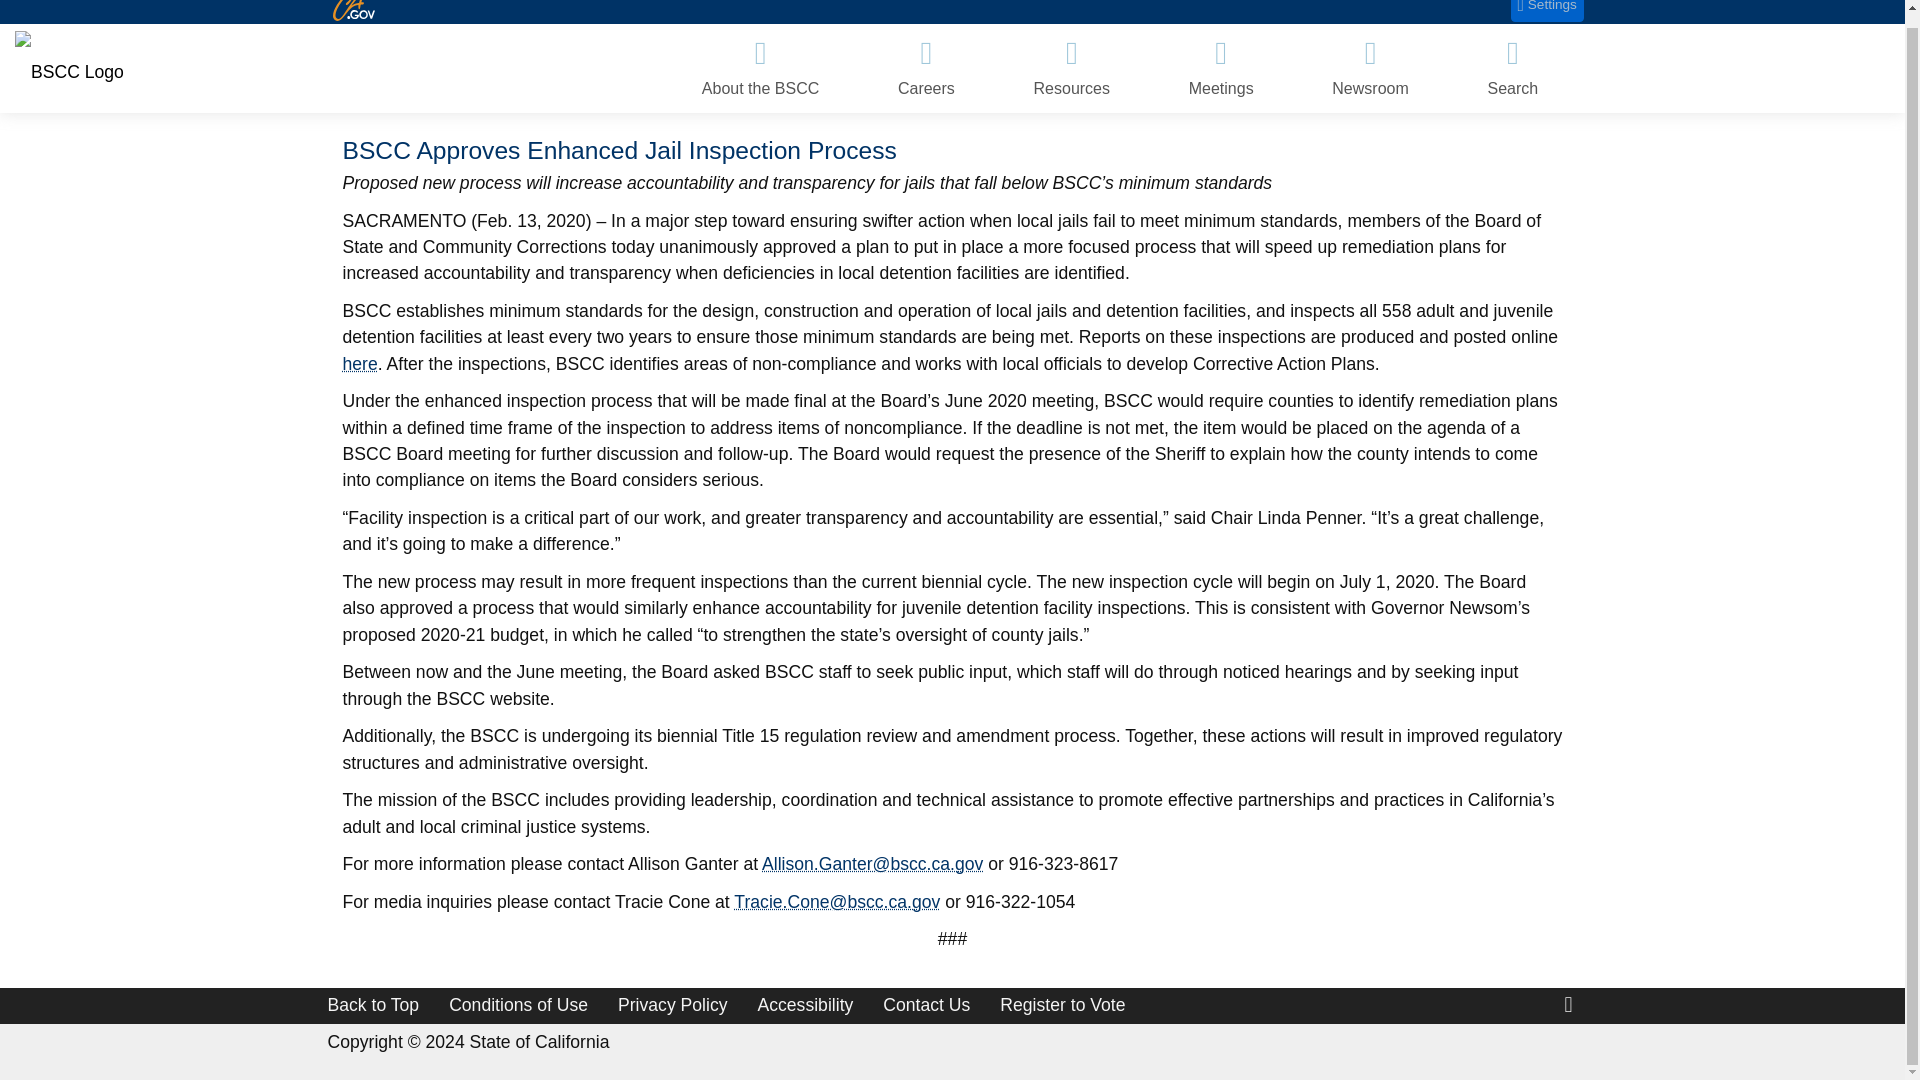 Image resolution: width=1920 pixels, height=1080 pixels. What do you see at coordinates (1071, 68) in the screenshot?
I see `Resources` at bounding box center [1071, 68].